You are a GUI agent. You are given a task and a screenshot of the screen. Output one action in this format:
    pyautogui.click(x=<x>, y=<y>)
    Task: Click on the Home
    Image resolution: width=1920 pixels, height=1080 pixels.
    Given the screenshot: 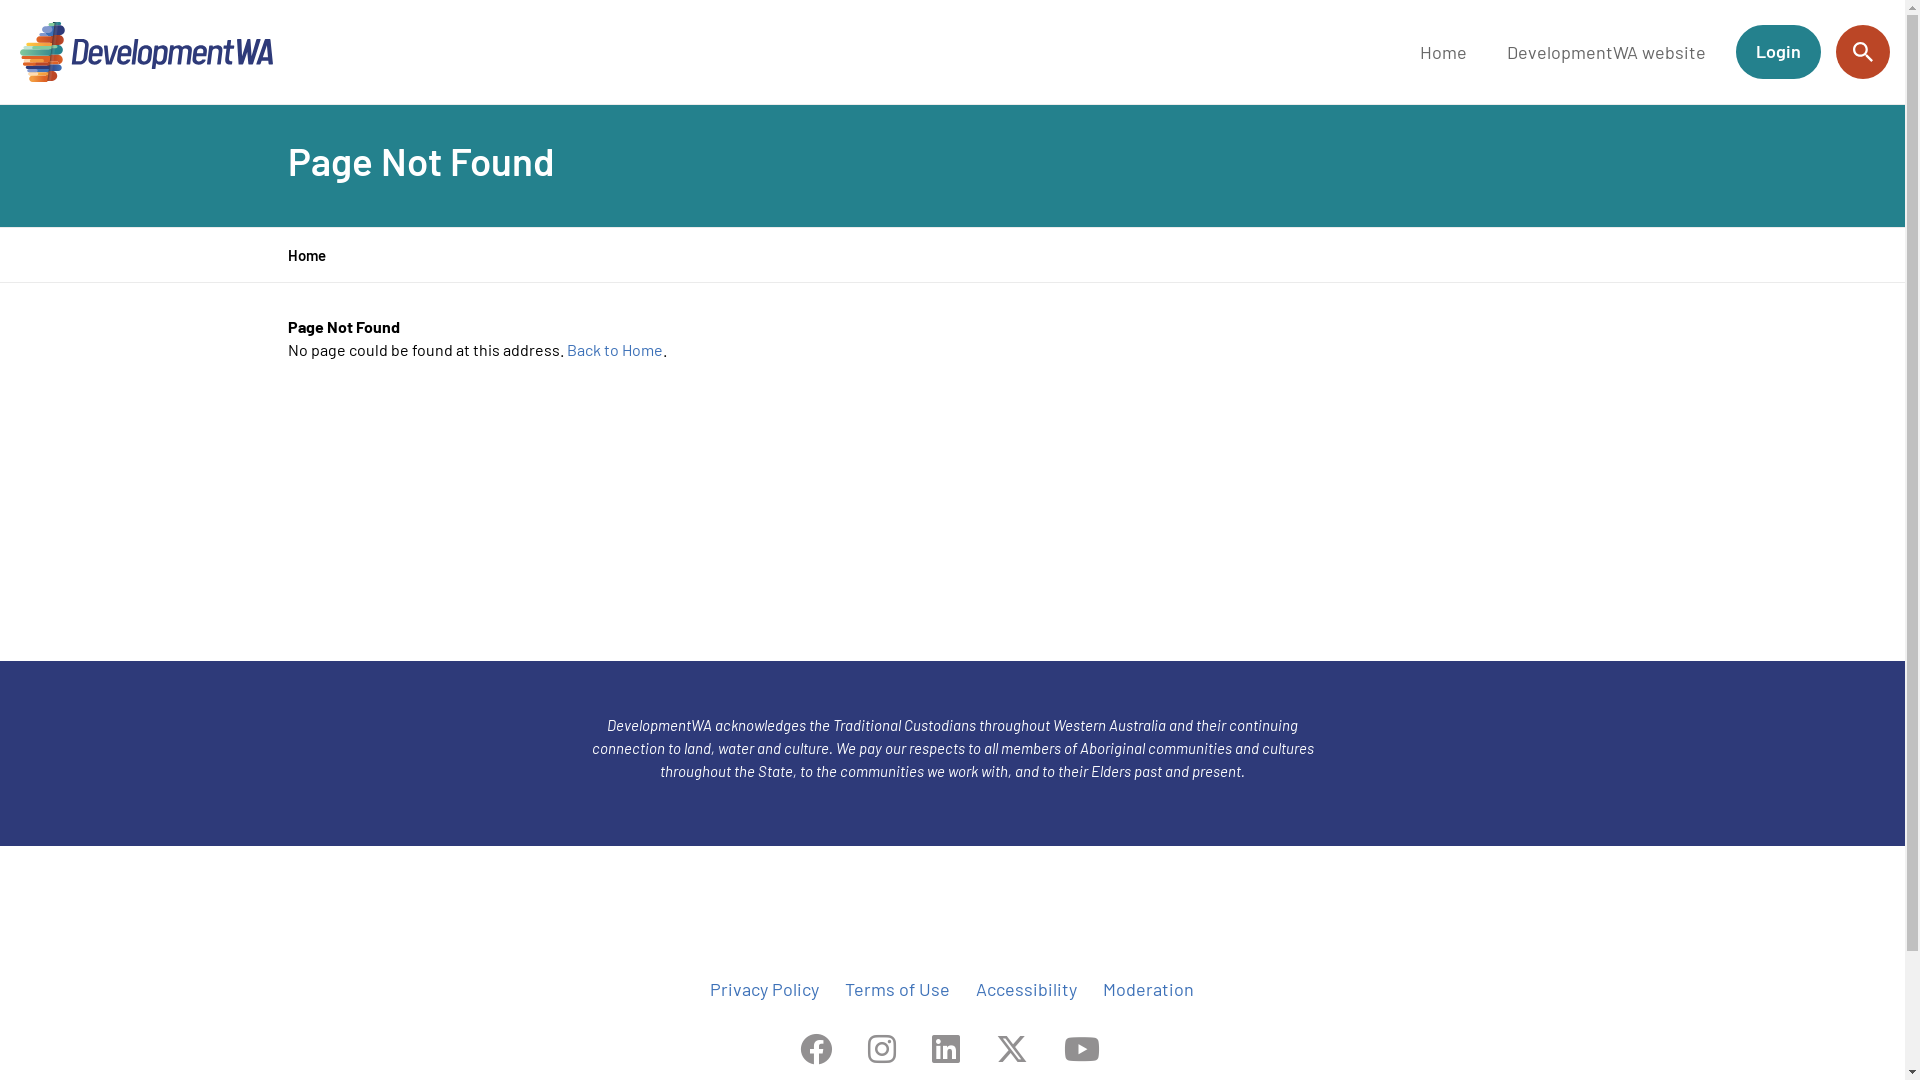 What is the action you would take?
    pyautogui.click(x=307, y=255)
    